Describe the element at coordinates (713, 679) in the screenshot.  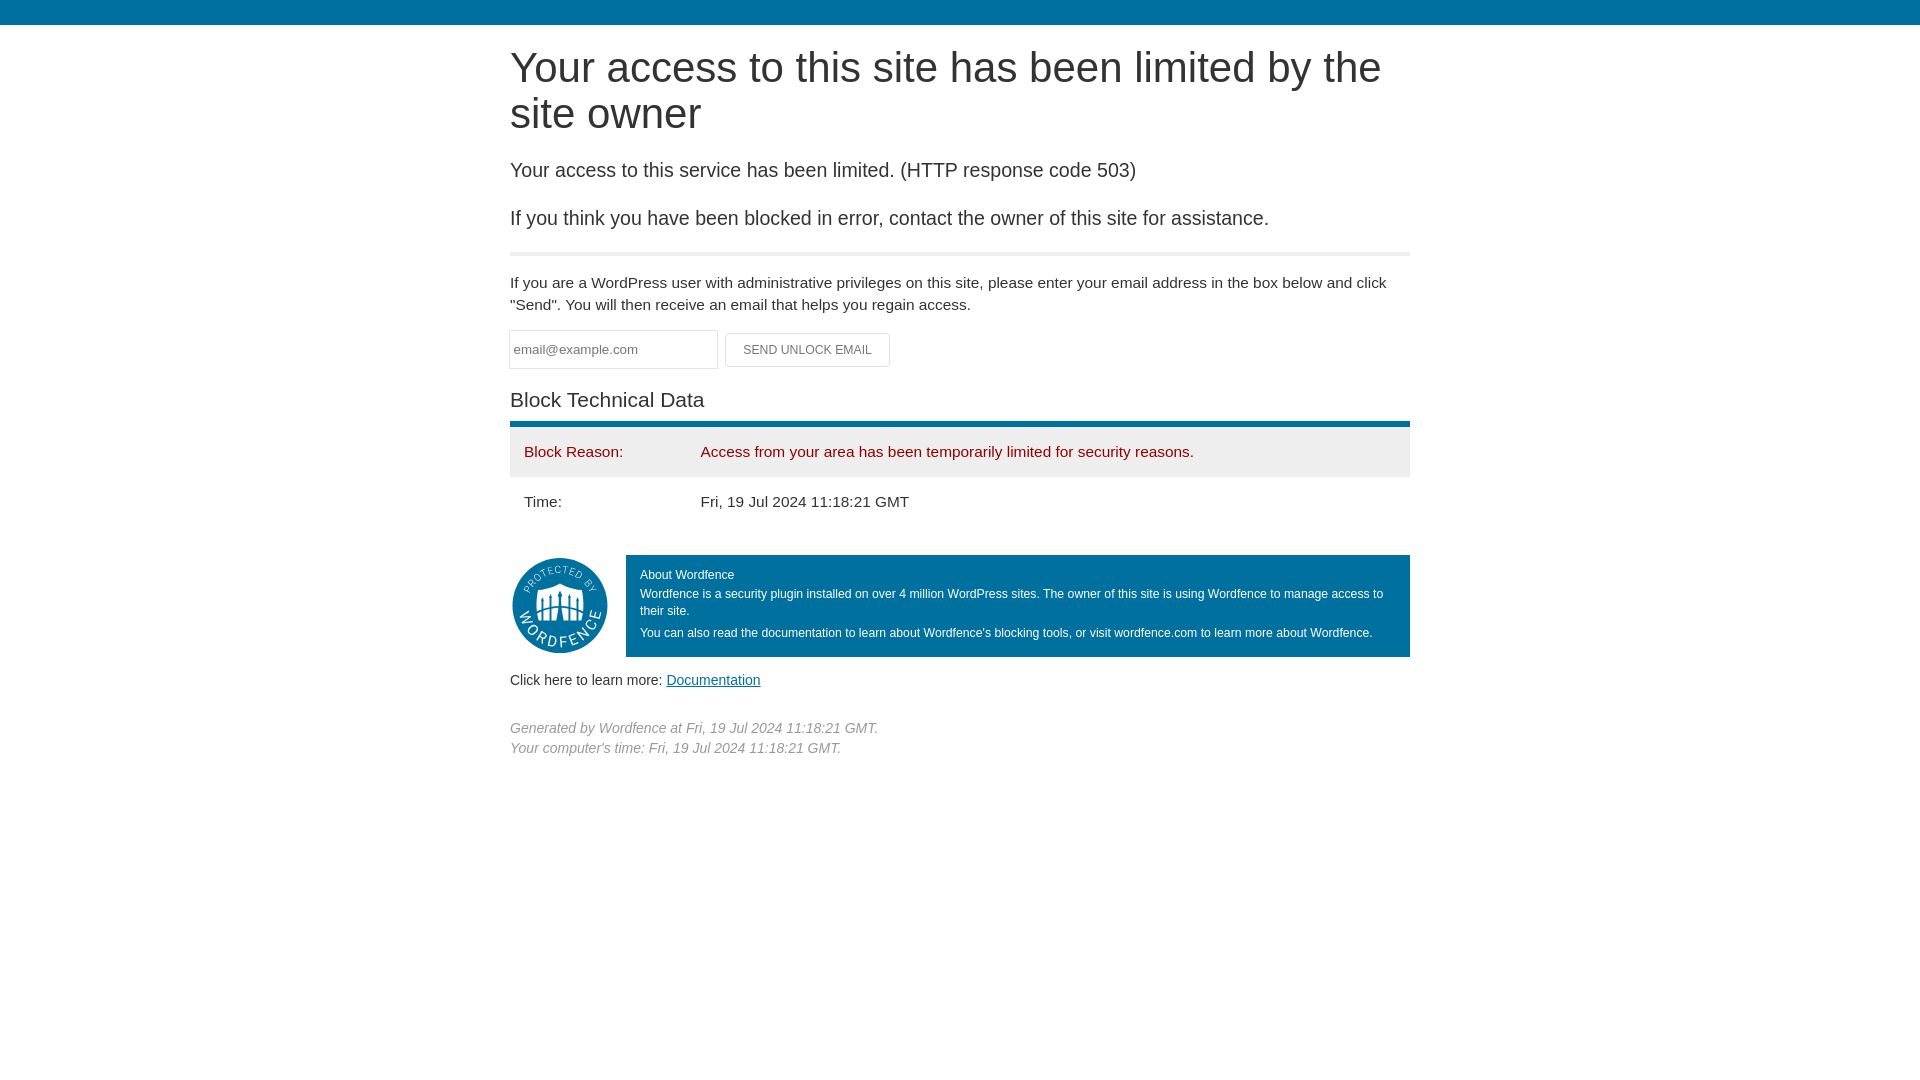
I see `Documentation` at that location.